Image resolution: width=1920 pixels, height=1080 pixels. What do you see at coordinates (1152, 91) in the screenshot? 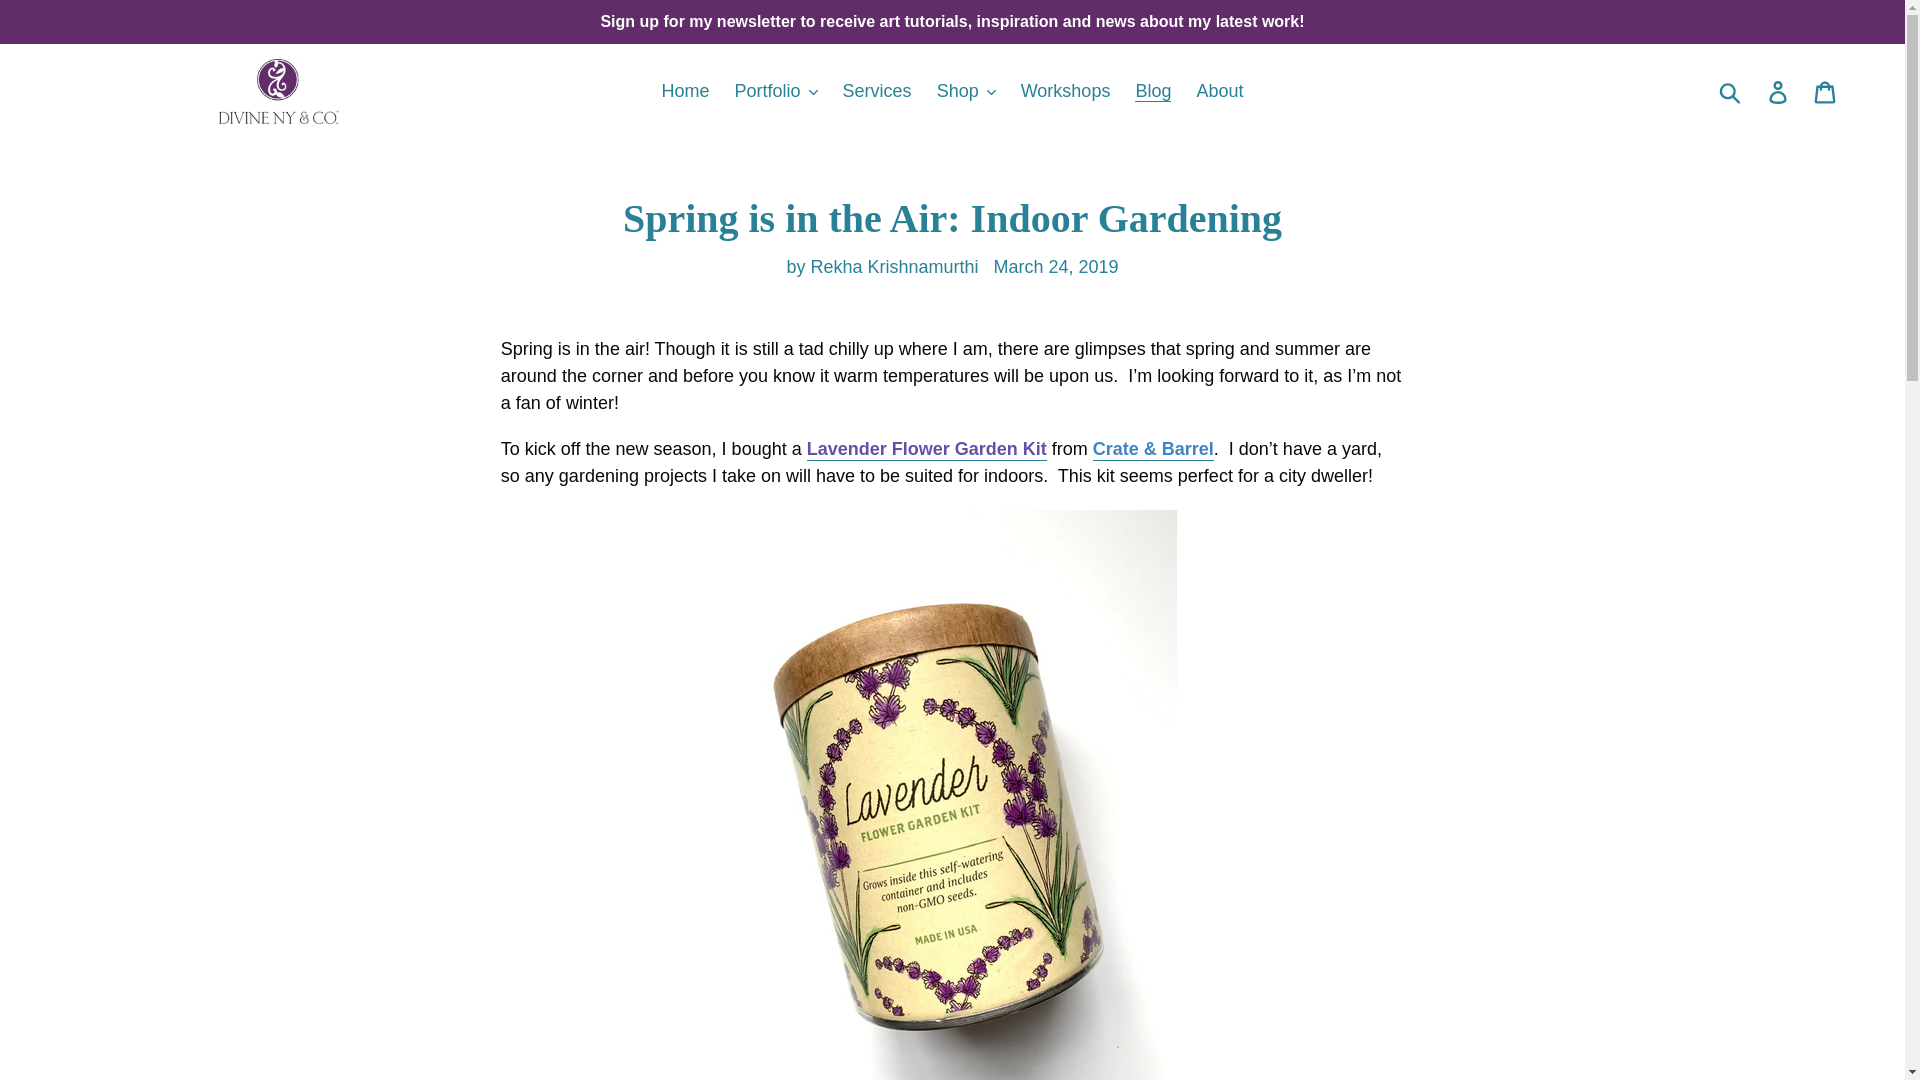
I see `Blog` at bounding box center [1152, 91].